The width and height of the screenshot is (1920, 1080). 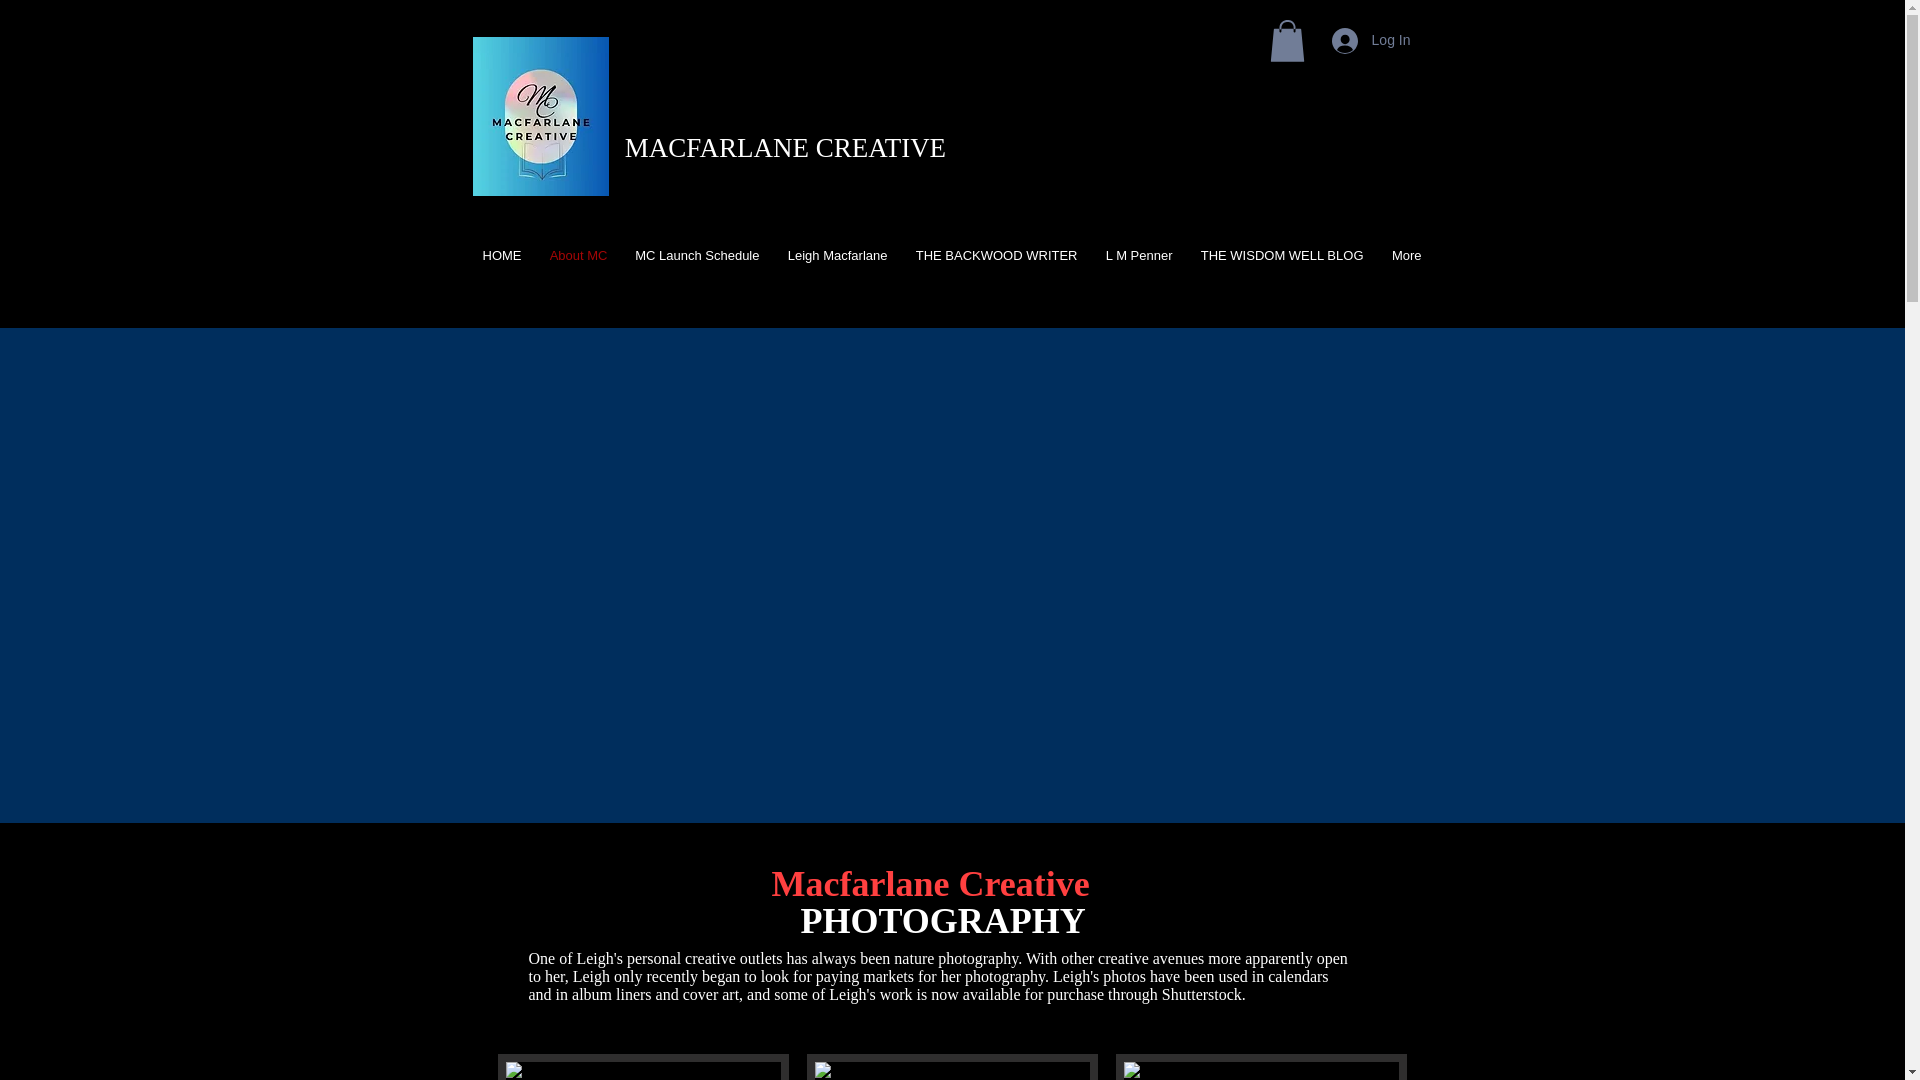 I want to click on MC Launch Schedule, so click(x=694, y=256).